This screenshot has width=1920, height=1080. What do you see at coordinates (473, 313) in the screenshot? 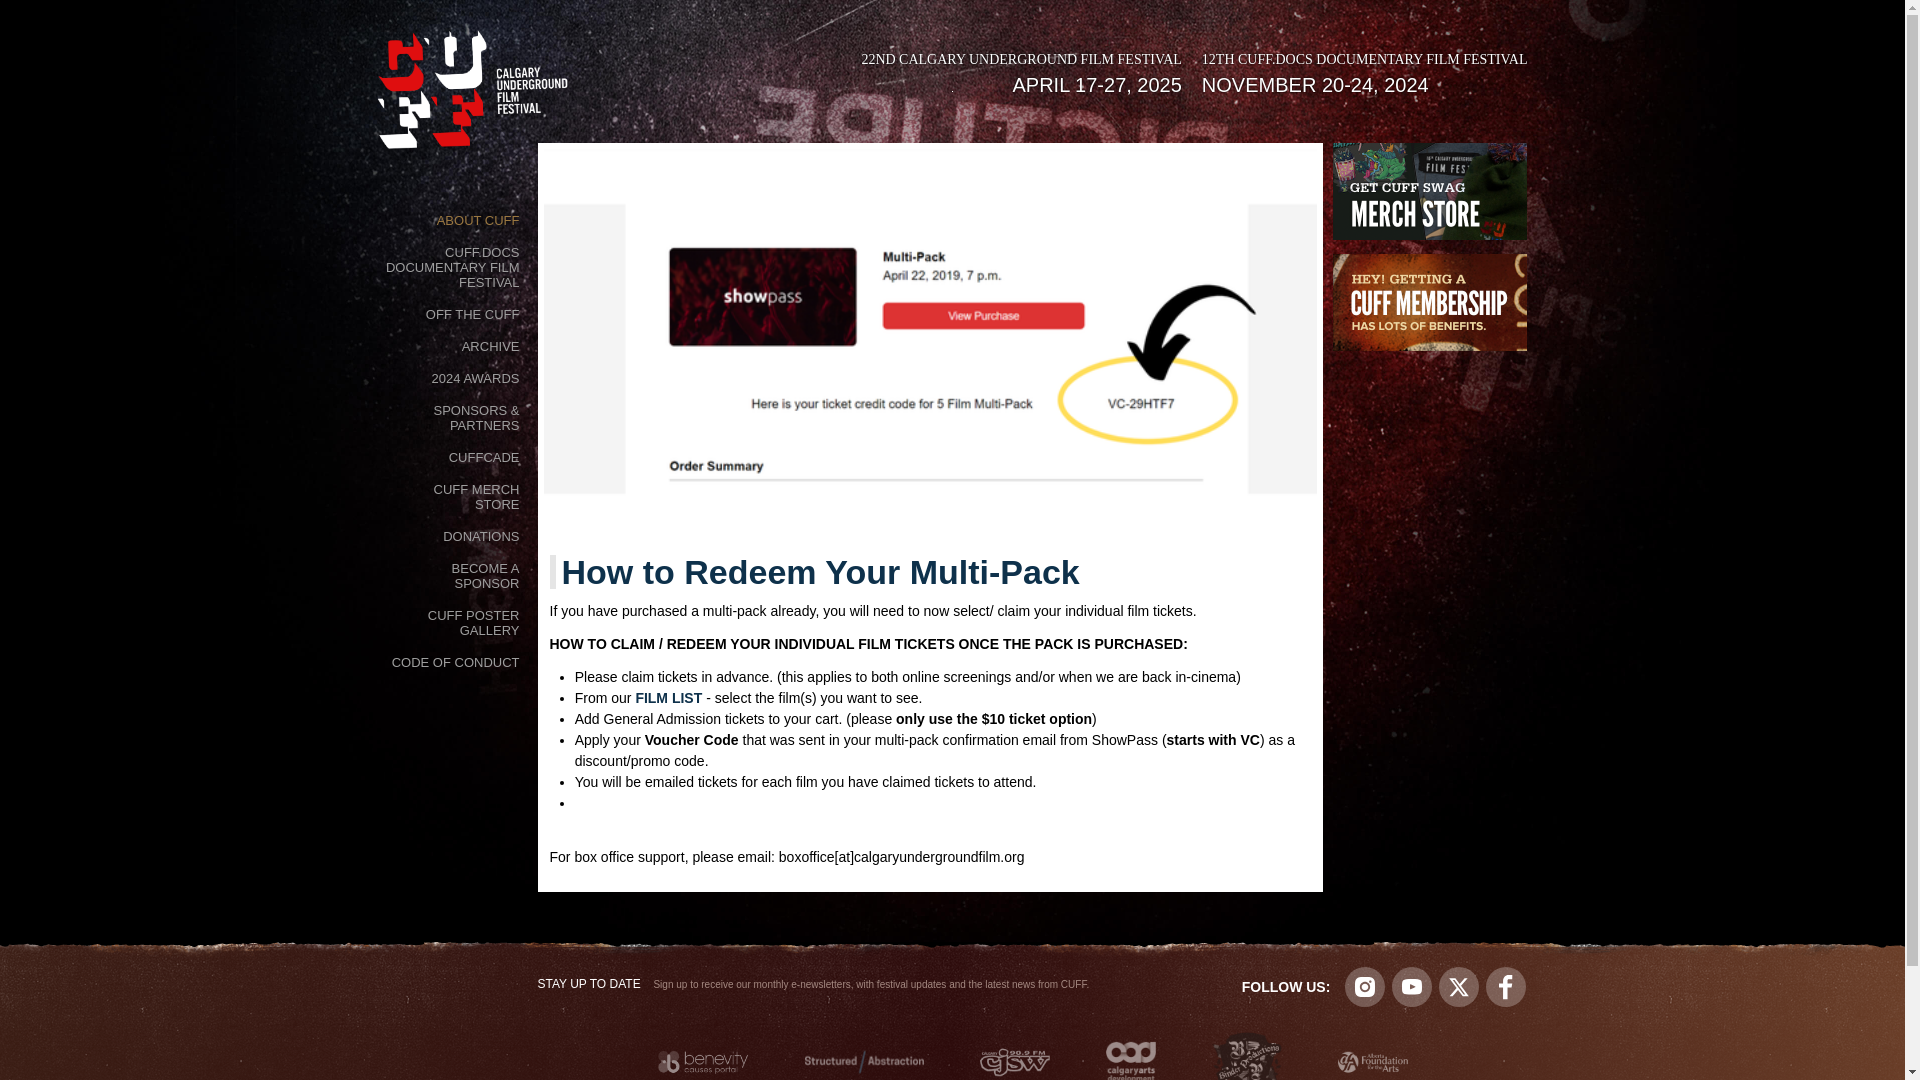
I see `OFF THE CUFF` at bounding box center [473, 313].